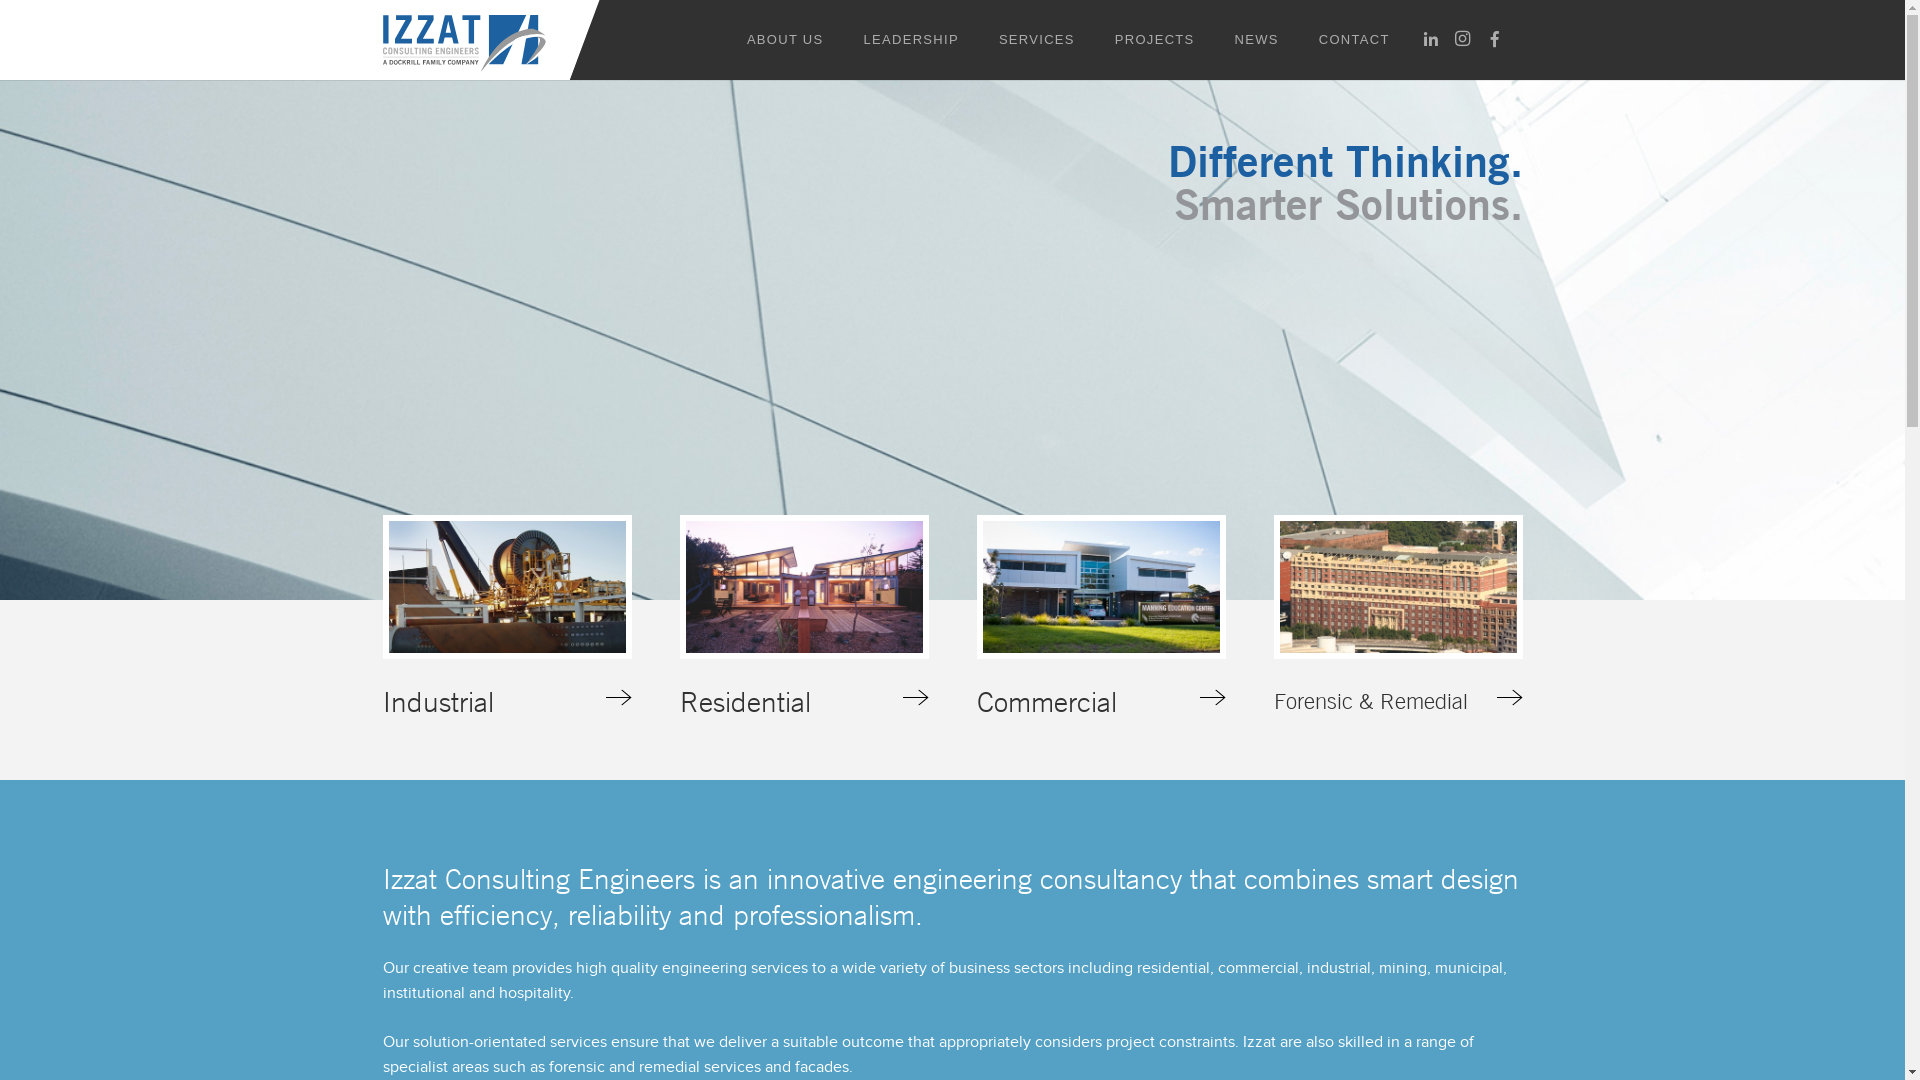 This screenshot has height=1080, width=1920. I want to click on PROJECTS, so click(1155, 40).